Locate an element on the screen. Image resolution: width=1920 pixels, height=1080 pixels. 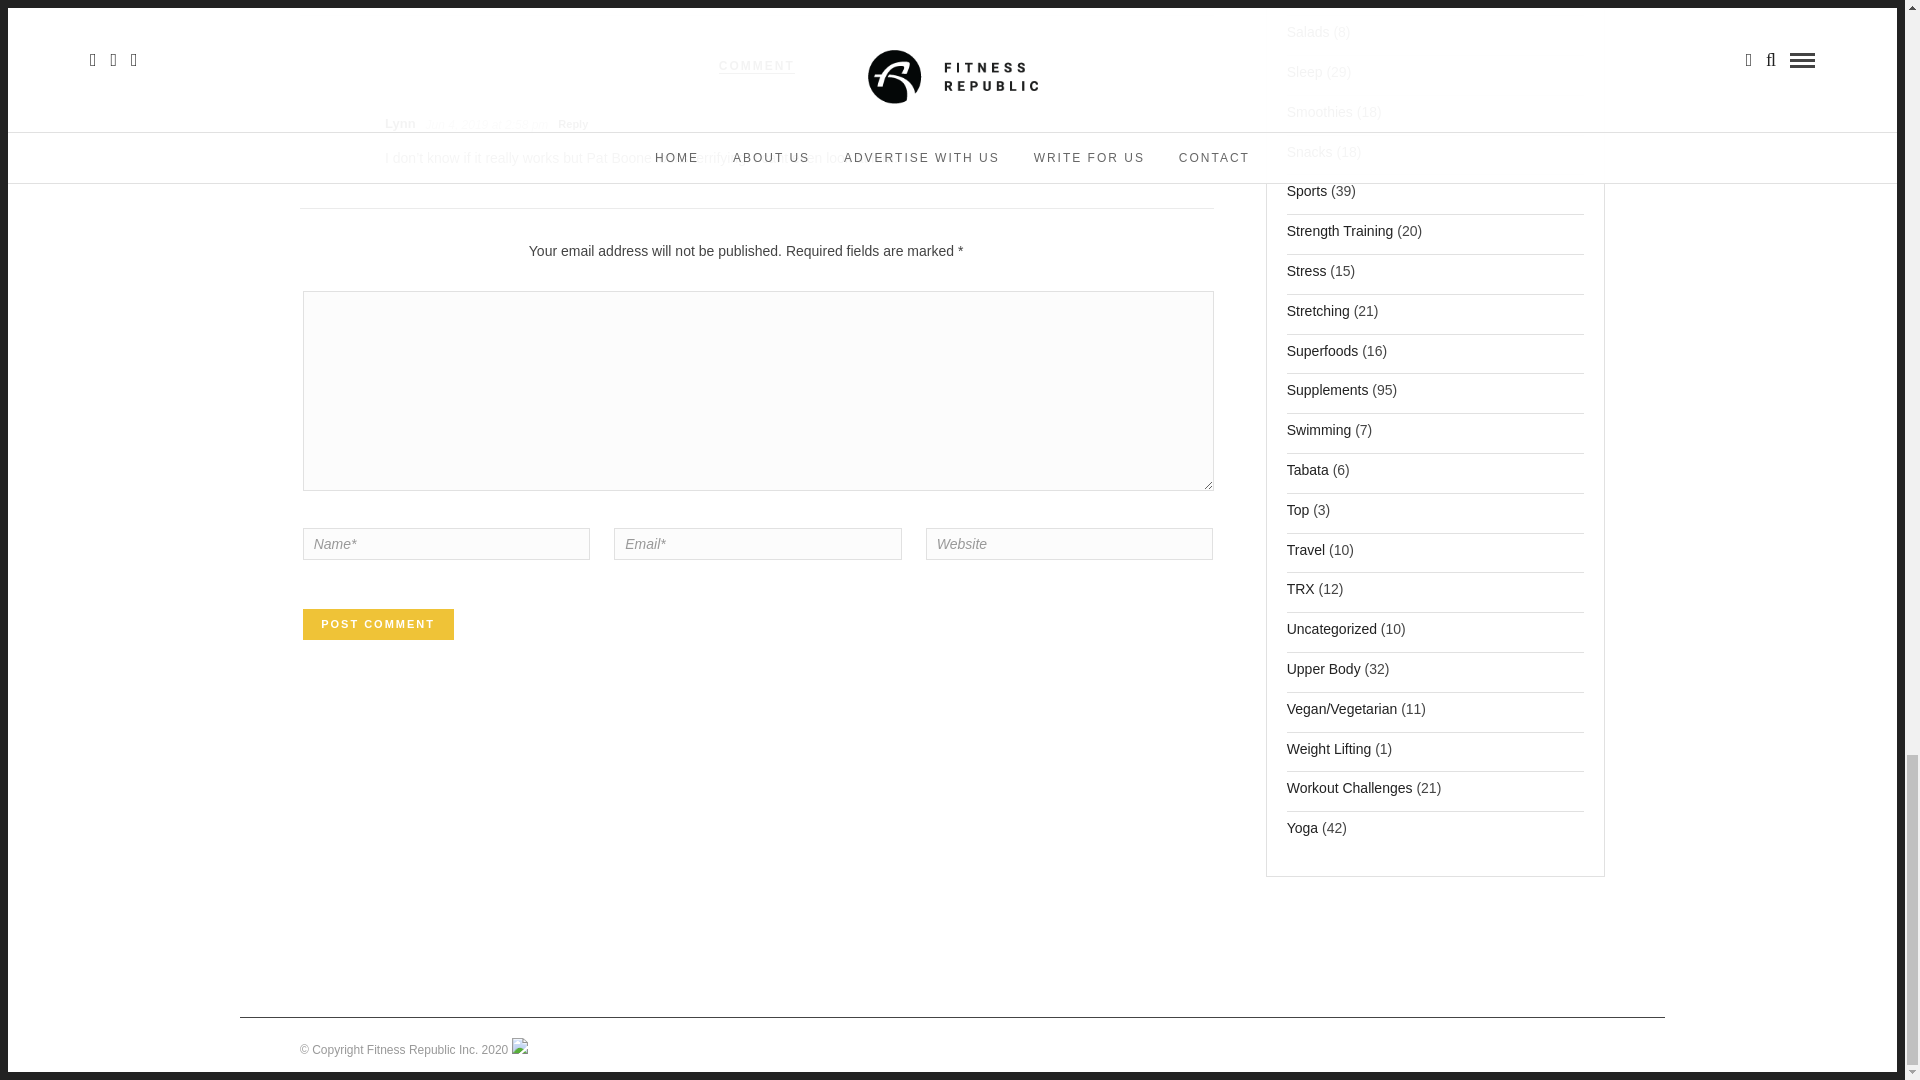
Post Comment is located at coordinates (378, 625).